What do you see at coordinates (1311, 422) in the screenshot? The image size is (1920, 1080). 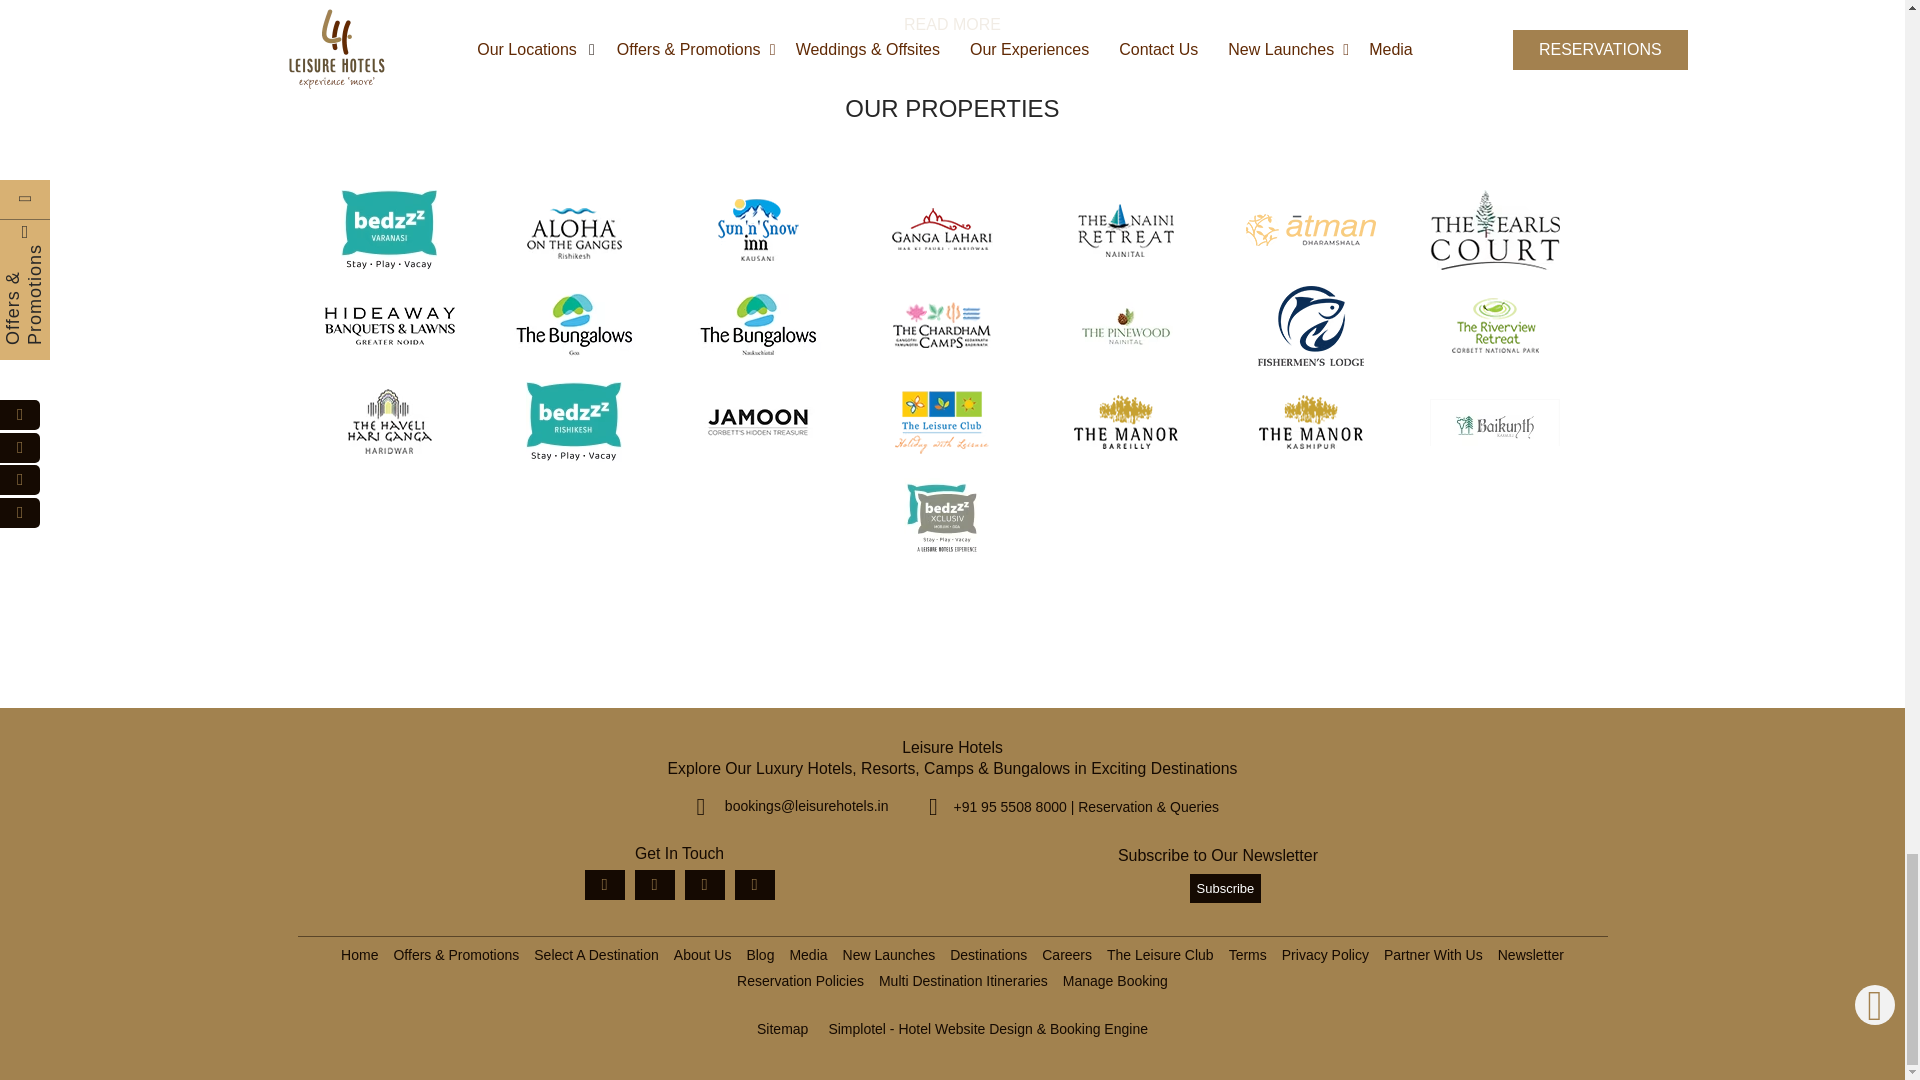 I see `Manor Kashipur` at bounding box center [1311, 422].